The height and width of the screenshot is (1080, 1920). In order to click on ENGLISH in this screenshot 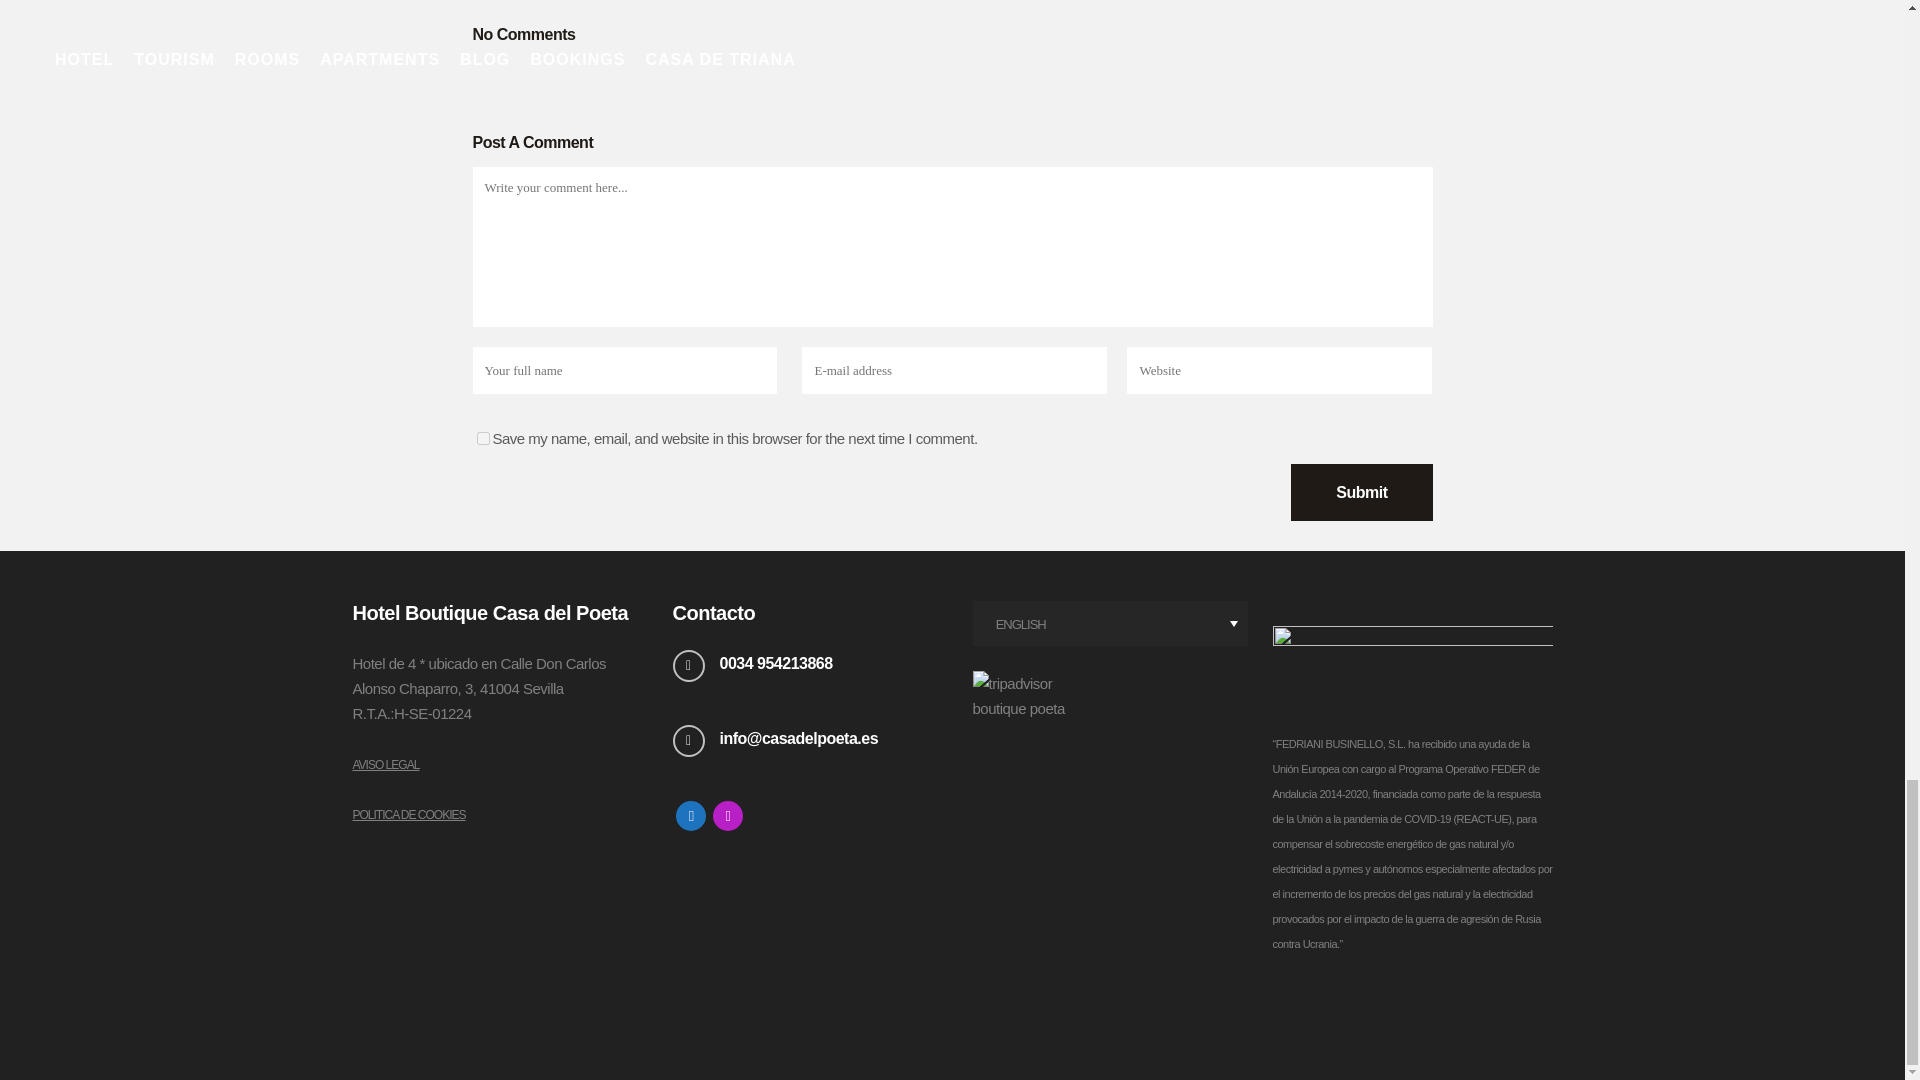, I will do `click(1108, 622)`.